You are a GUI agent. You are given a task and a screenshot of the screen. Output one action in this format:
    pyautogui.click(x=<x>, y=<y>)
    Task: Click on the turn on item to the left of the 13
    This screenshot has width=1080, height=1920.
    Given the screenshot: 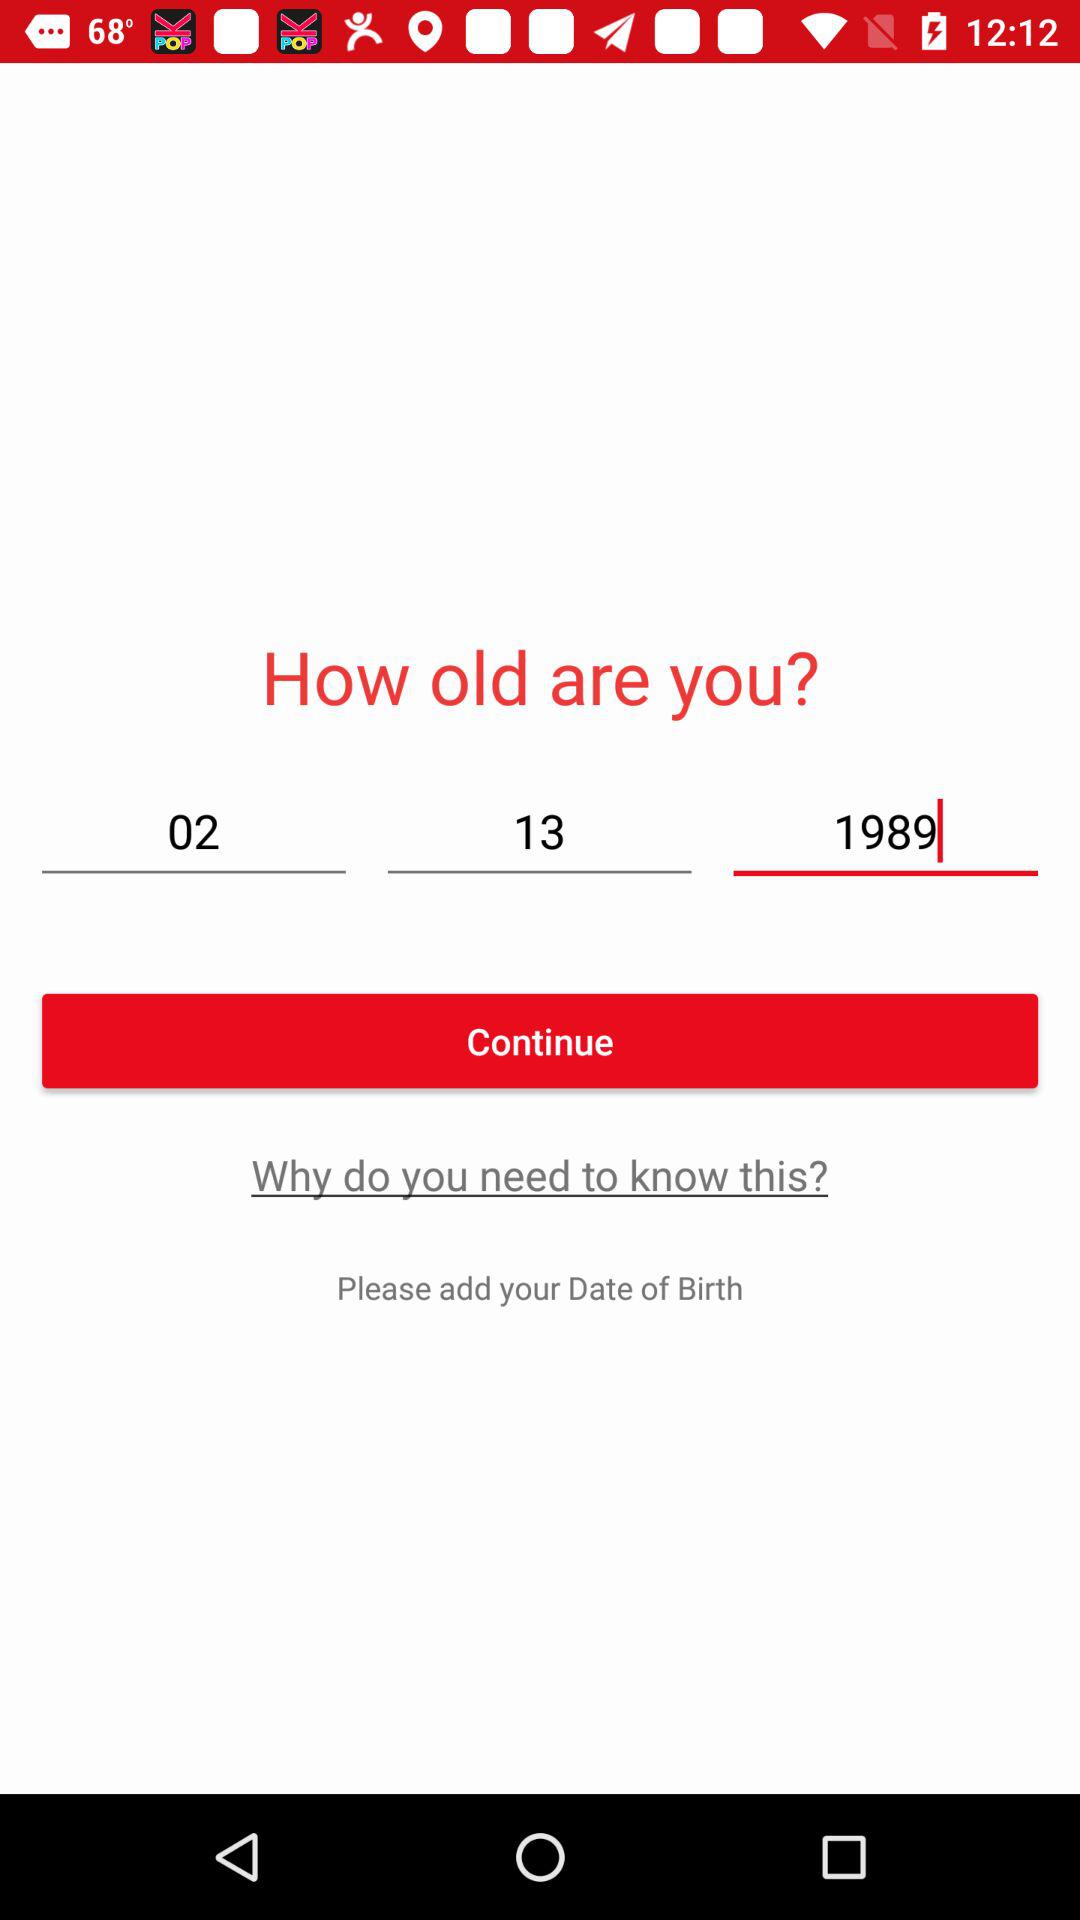 What is the action you would take?
    pyautogui.click(x=194, y=830)
    